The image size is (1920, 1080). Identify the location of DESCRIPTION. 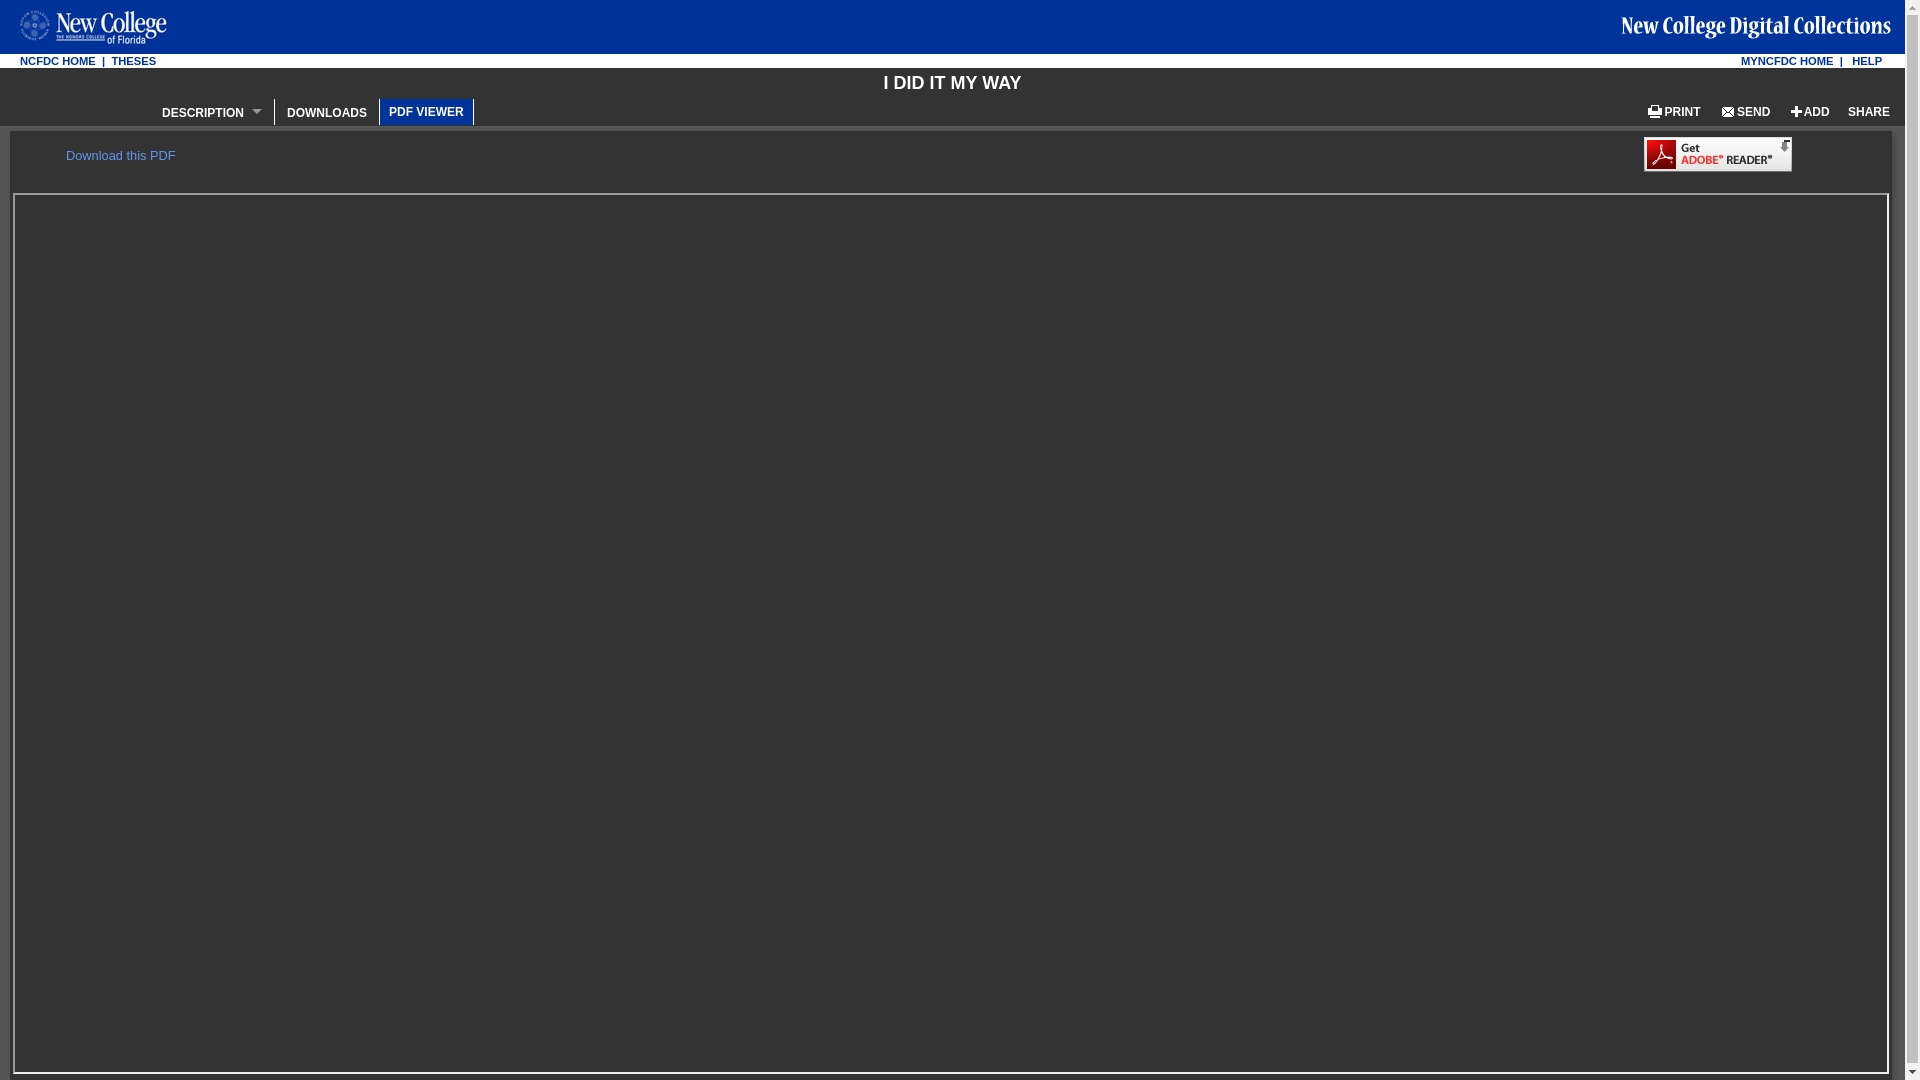
(212, 111).